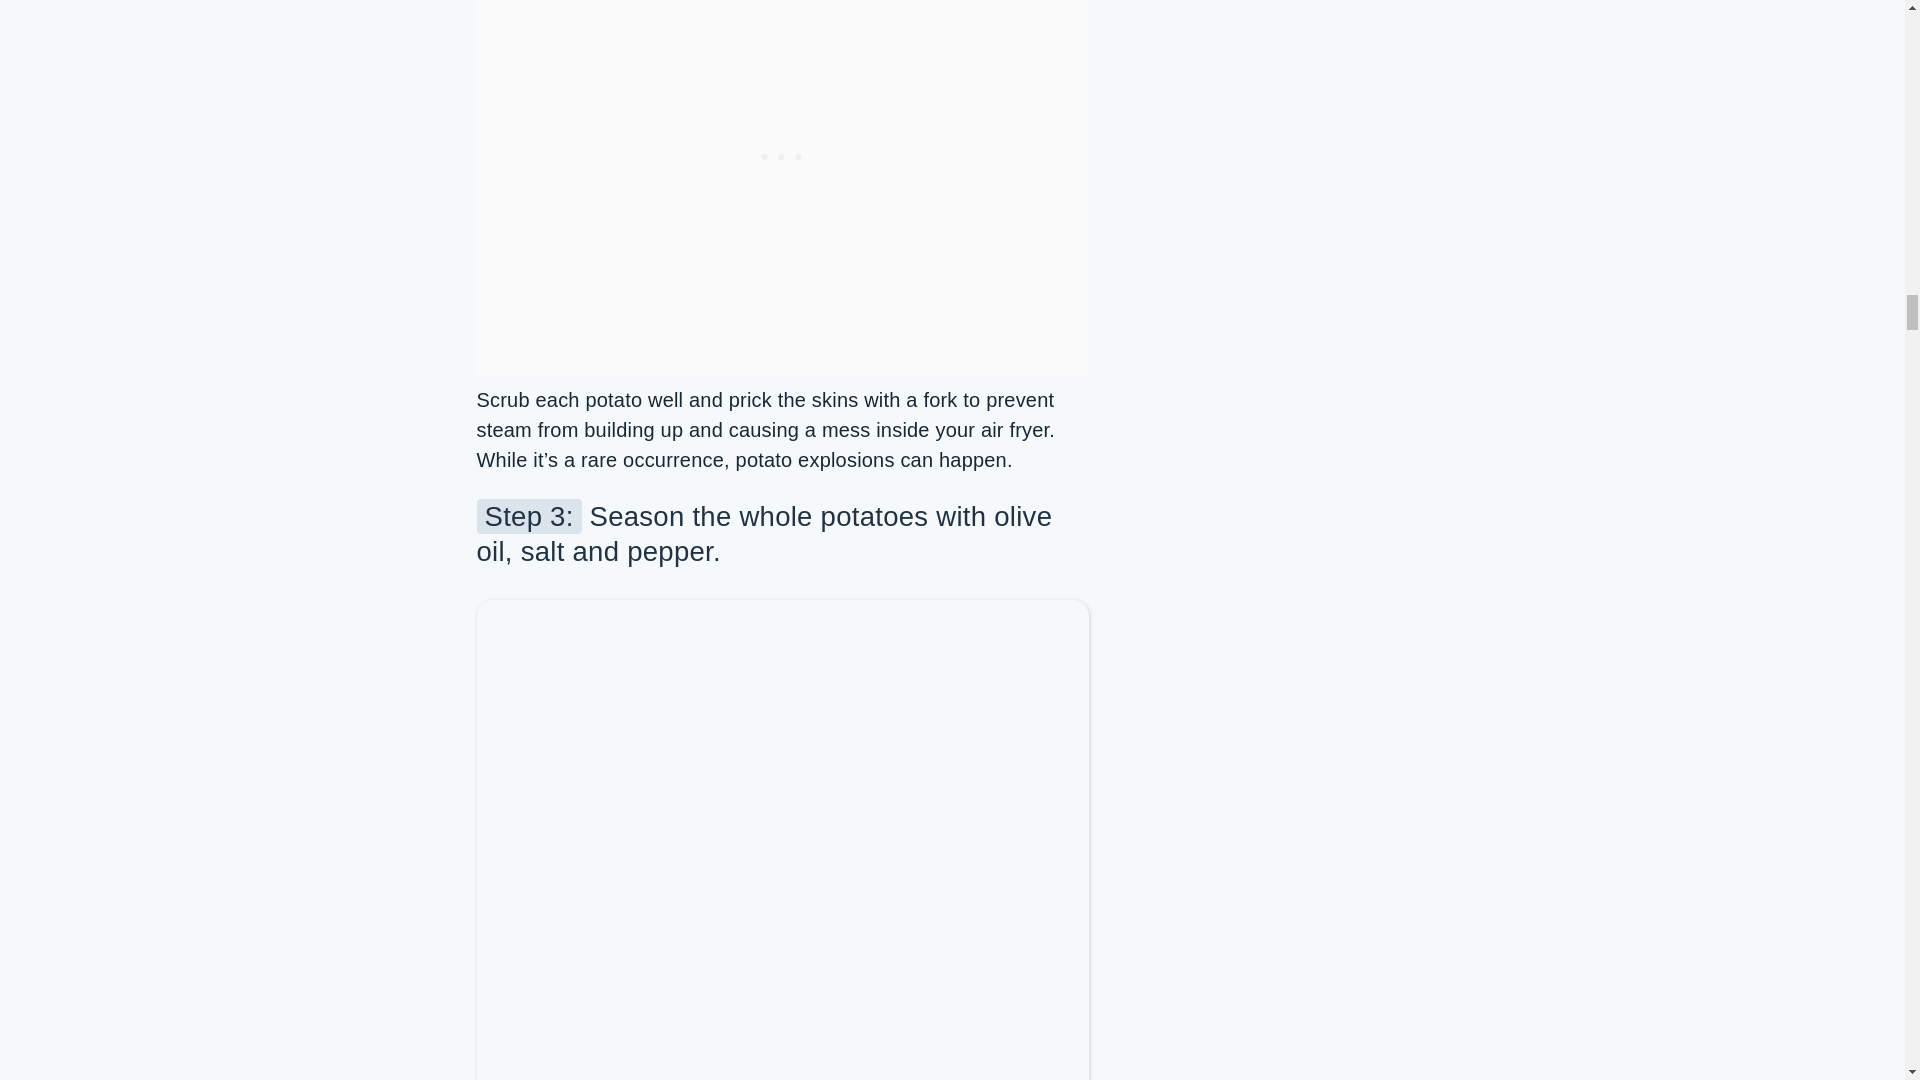 The height and width of the screenshot is (1080, 1920). I want to click on Seasoning whole potato with olive oil, salt and pepper, so click(782, 912).